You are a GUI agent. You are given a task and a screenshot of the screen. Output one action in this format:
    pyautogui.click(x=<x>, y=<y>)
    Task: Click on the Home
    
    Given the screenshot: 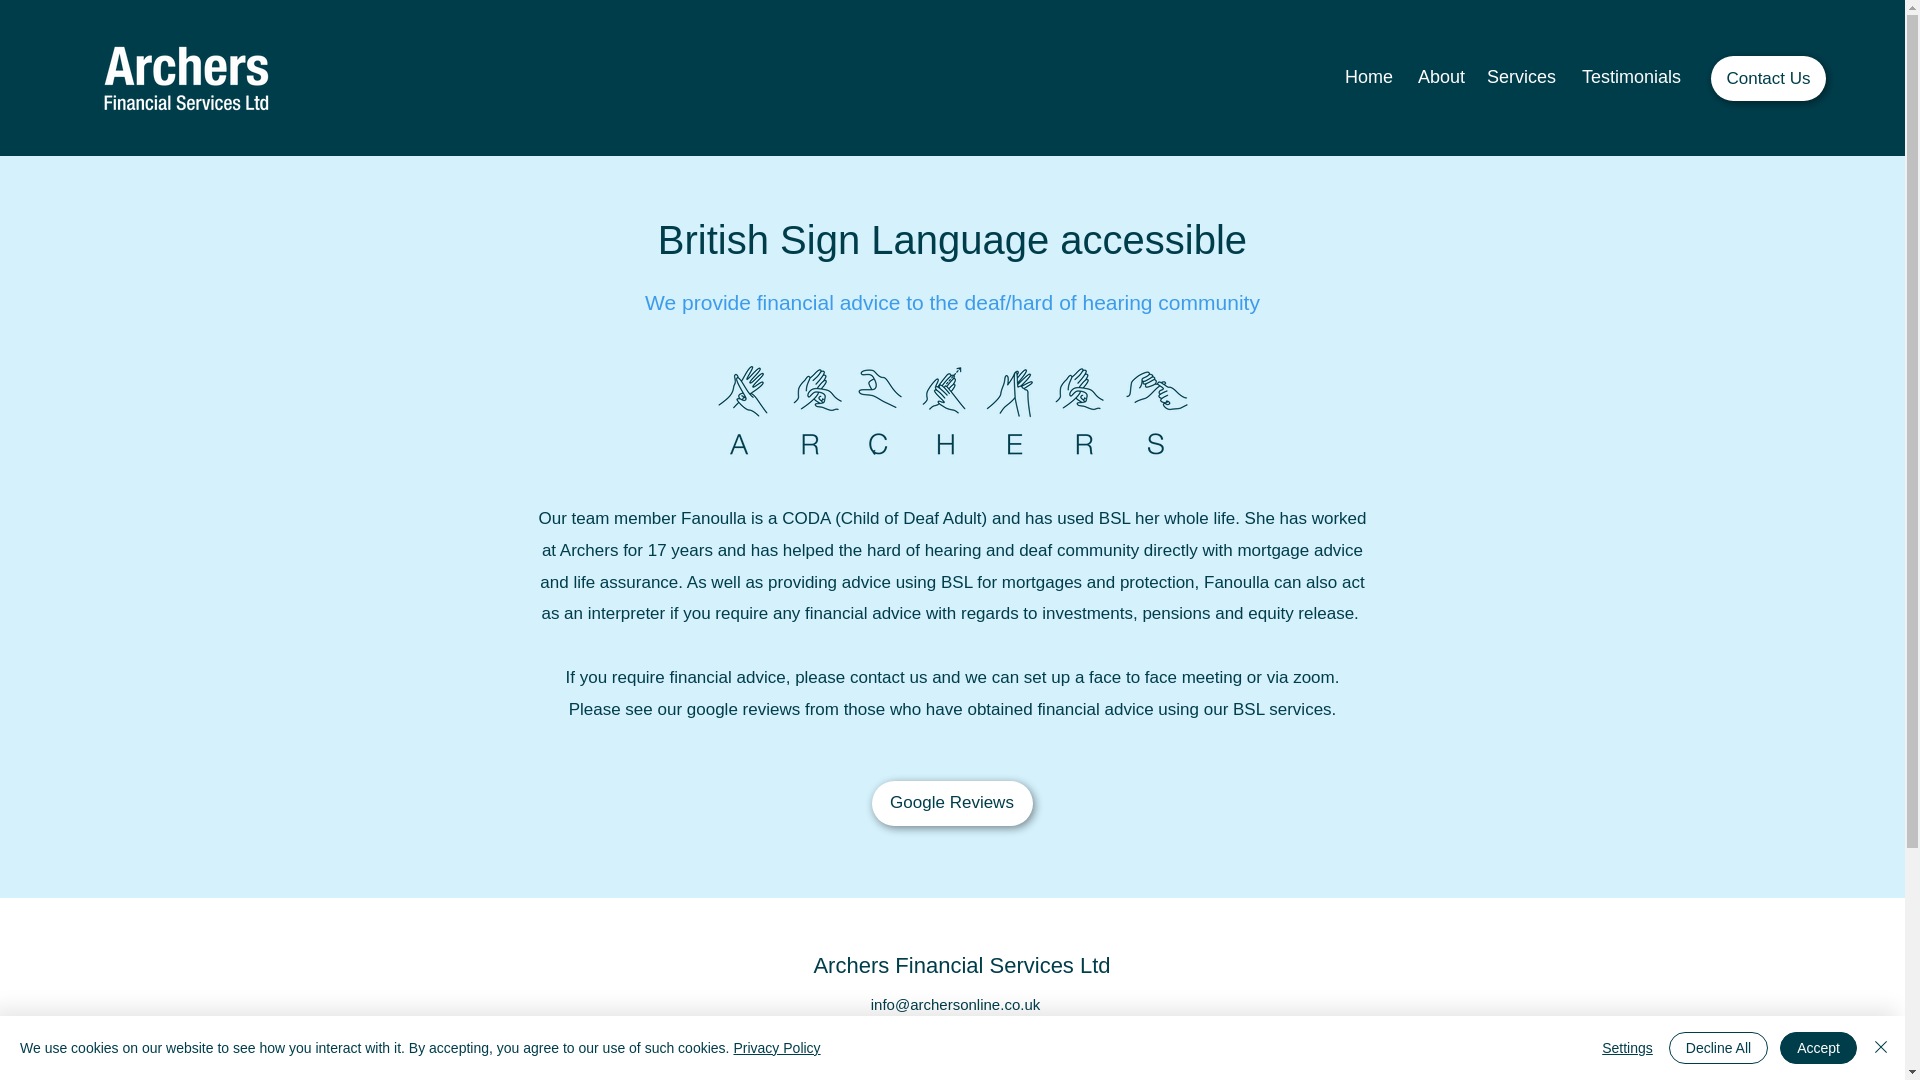 What is the action you would take?
    pyautogui.click(x=1368, y=78)
    